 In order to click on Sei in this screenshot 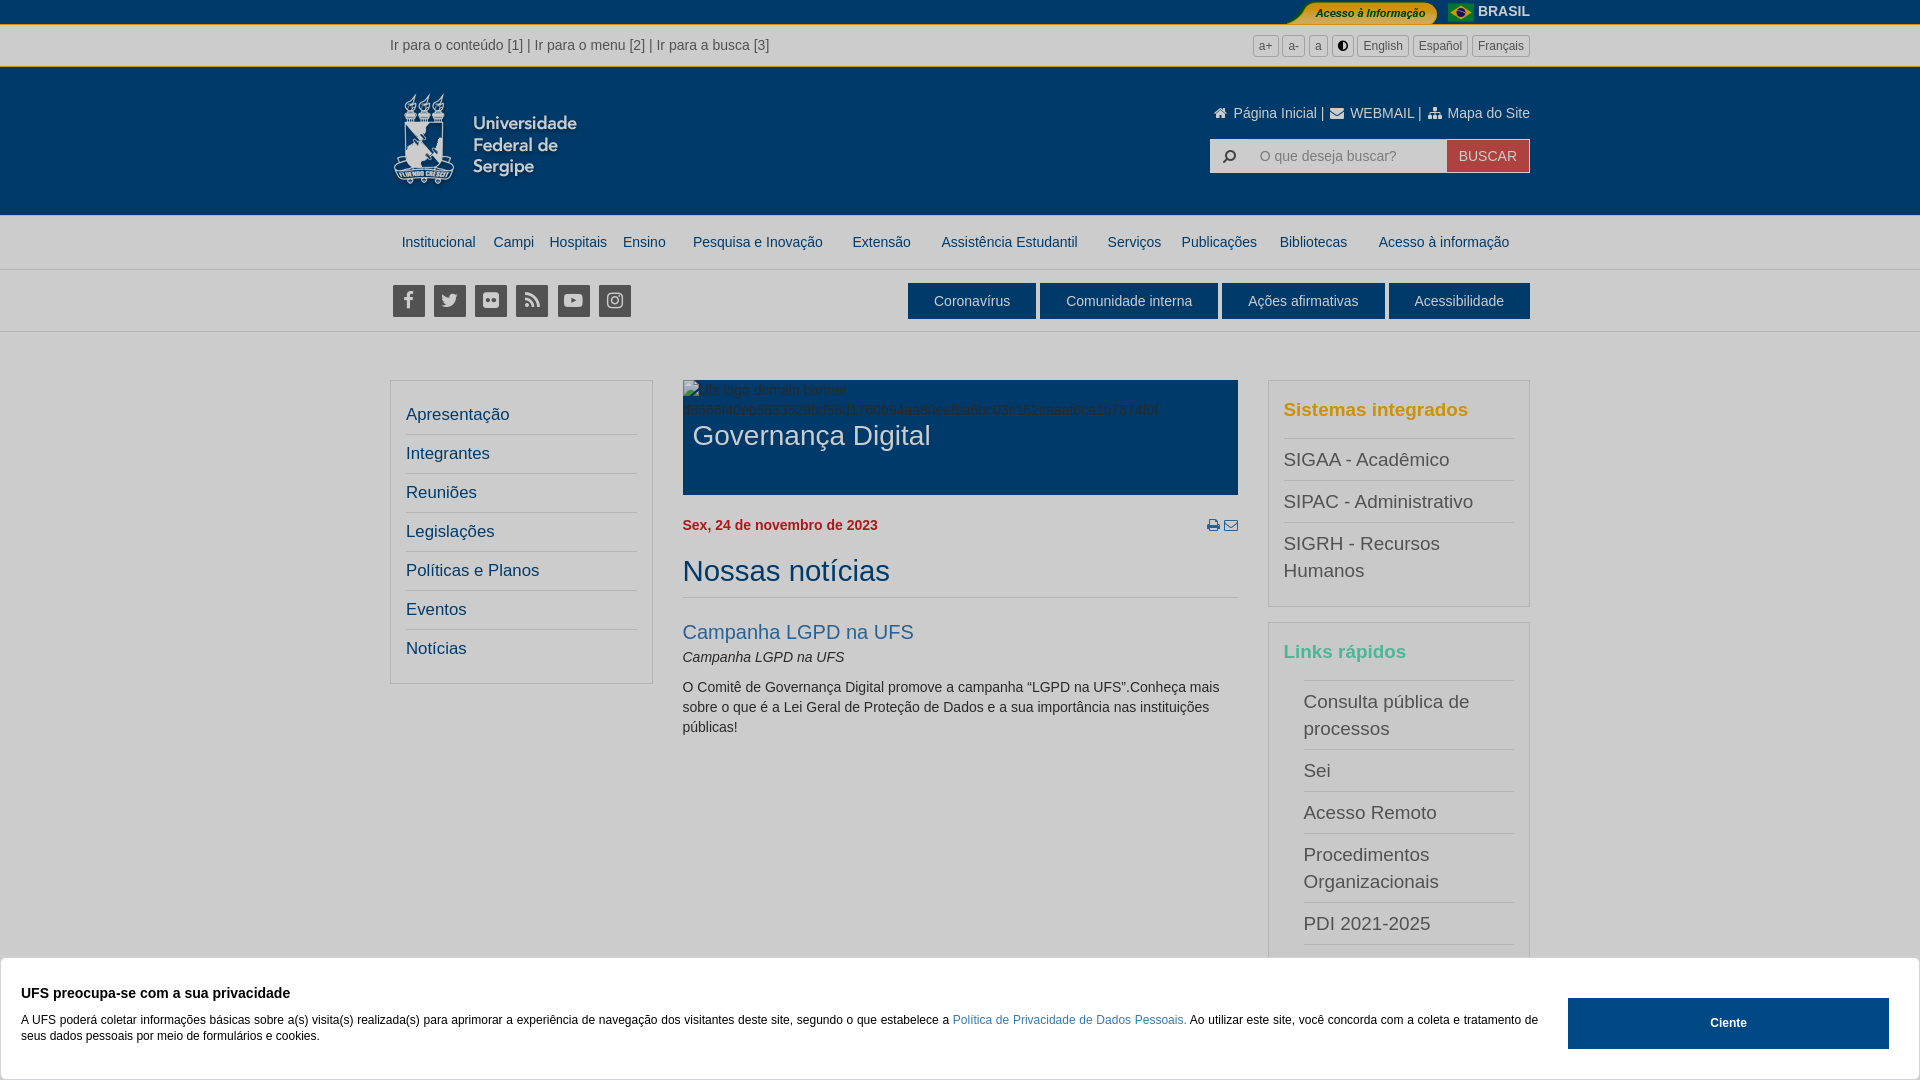, I will do `click(1318, 770)`.